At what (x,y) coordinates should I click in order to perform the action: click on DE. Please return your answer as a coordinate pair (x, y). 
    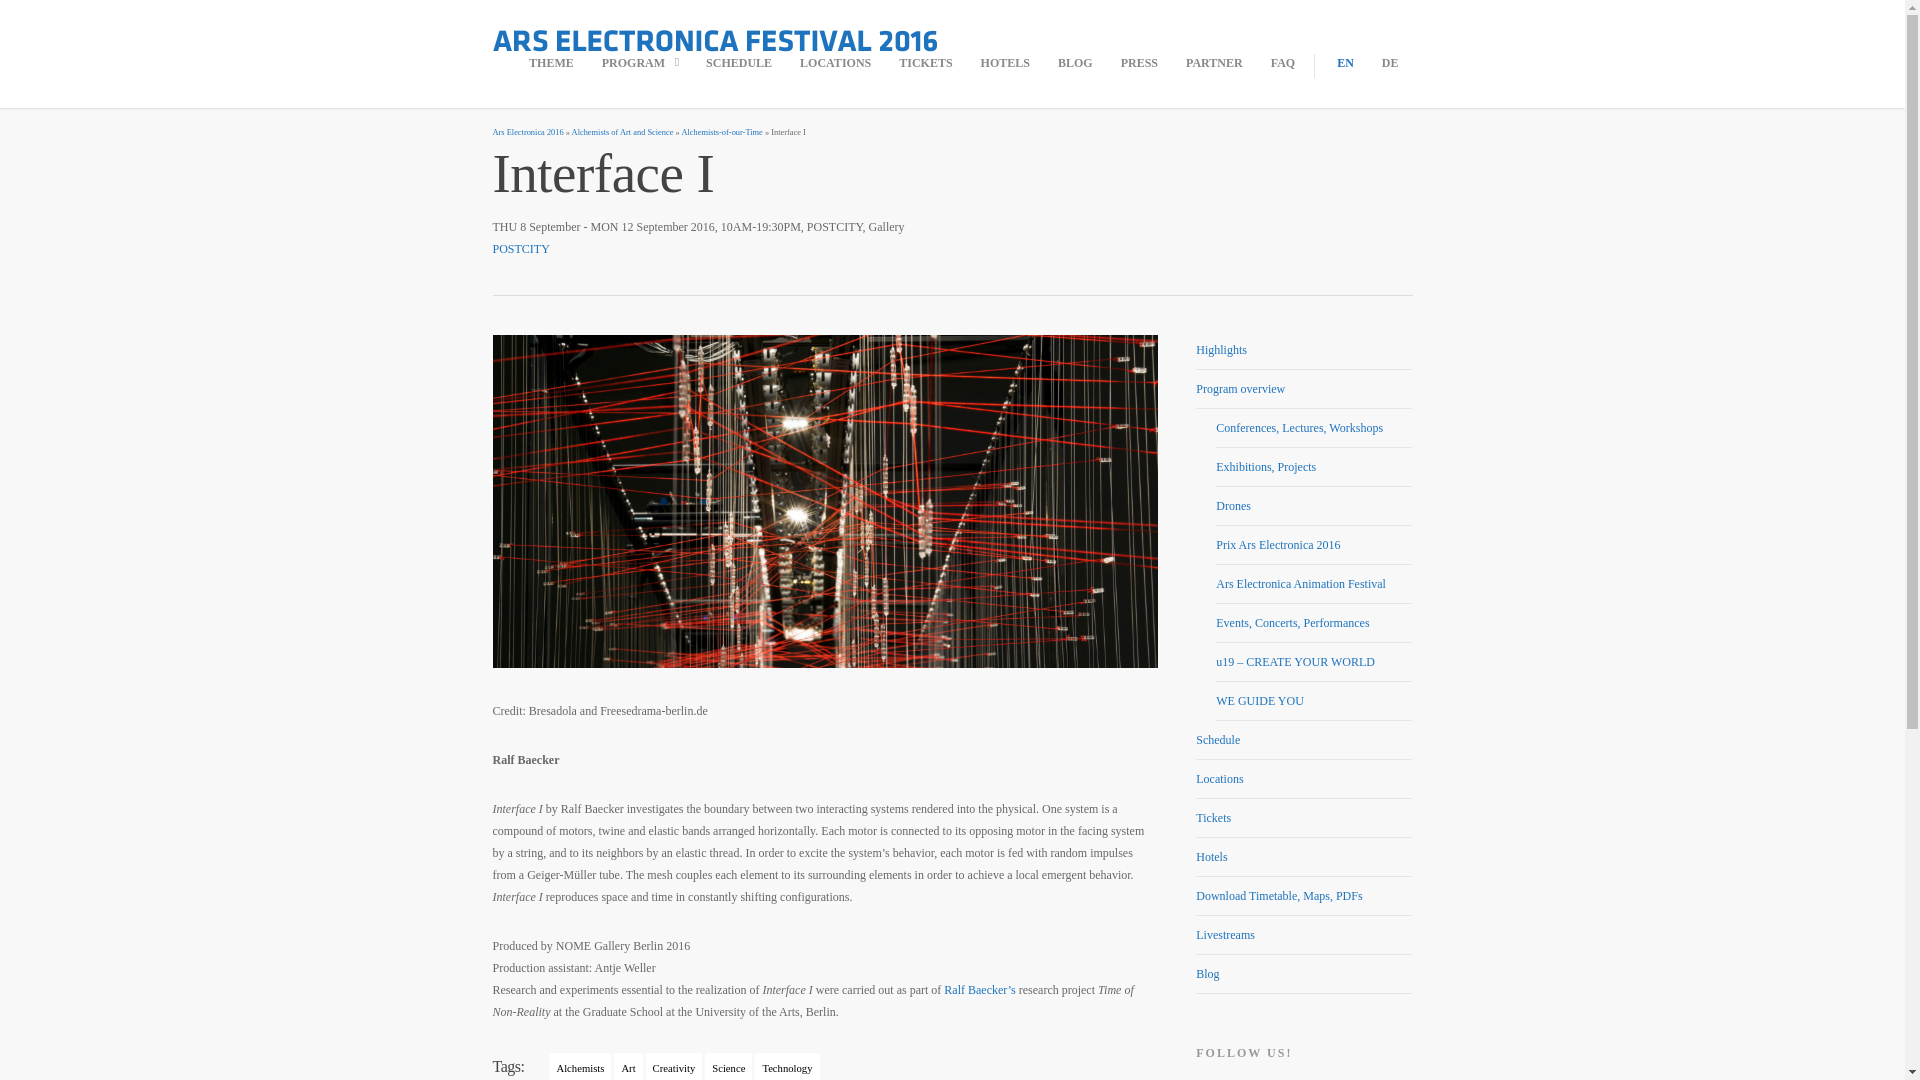
    Looking at the image, I should click on (1390, 62).